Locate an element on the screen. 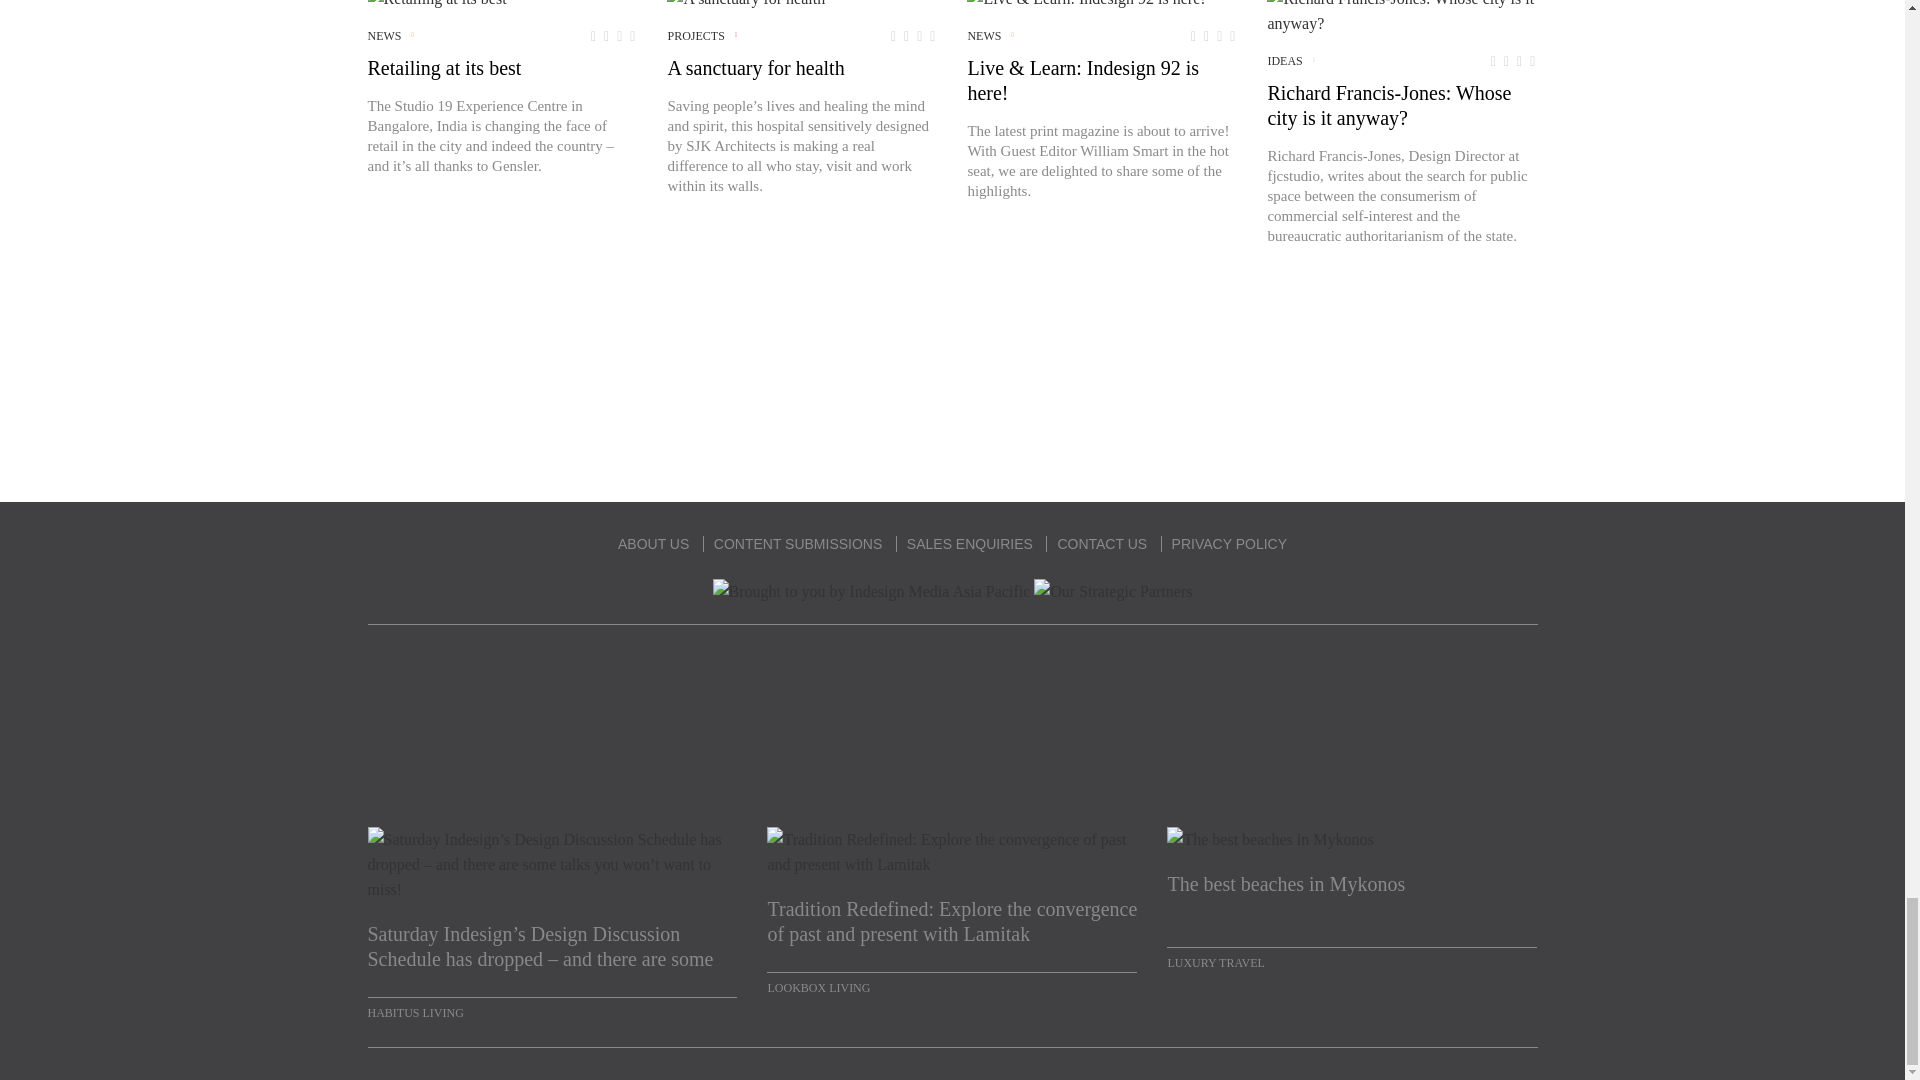 The image size is (1920, 1080). A sanctuary for health is located at coordinates (746, 5).